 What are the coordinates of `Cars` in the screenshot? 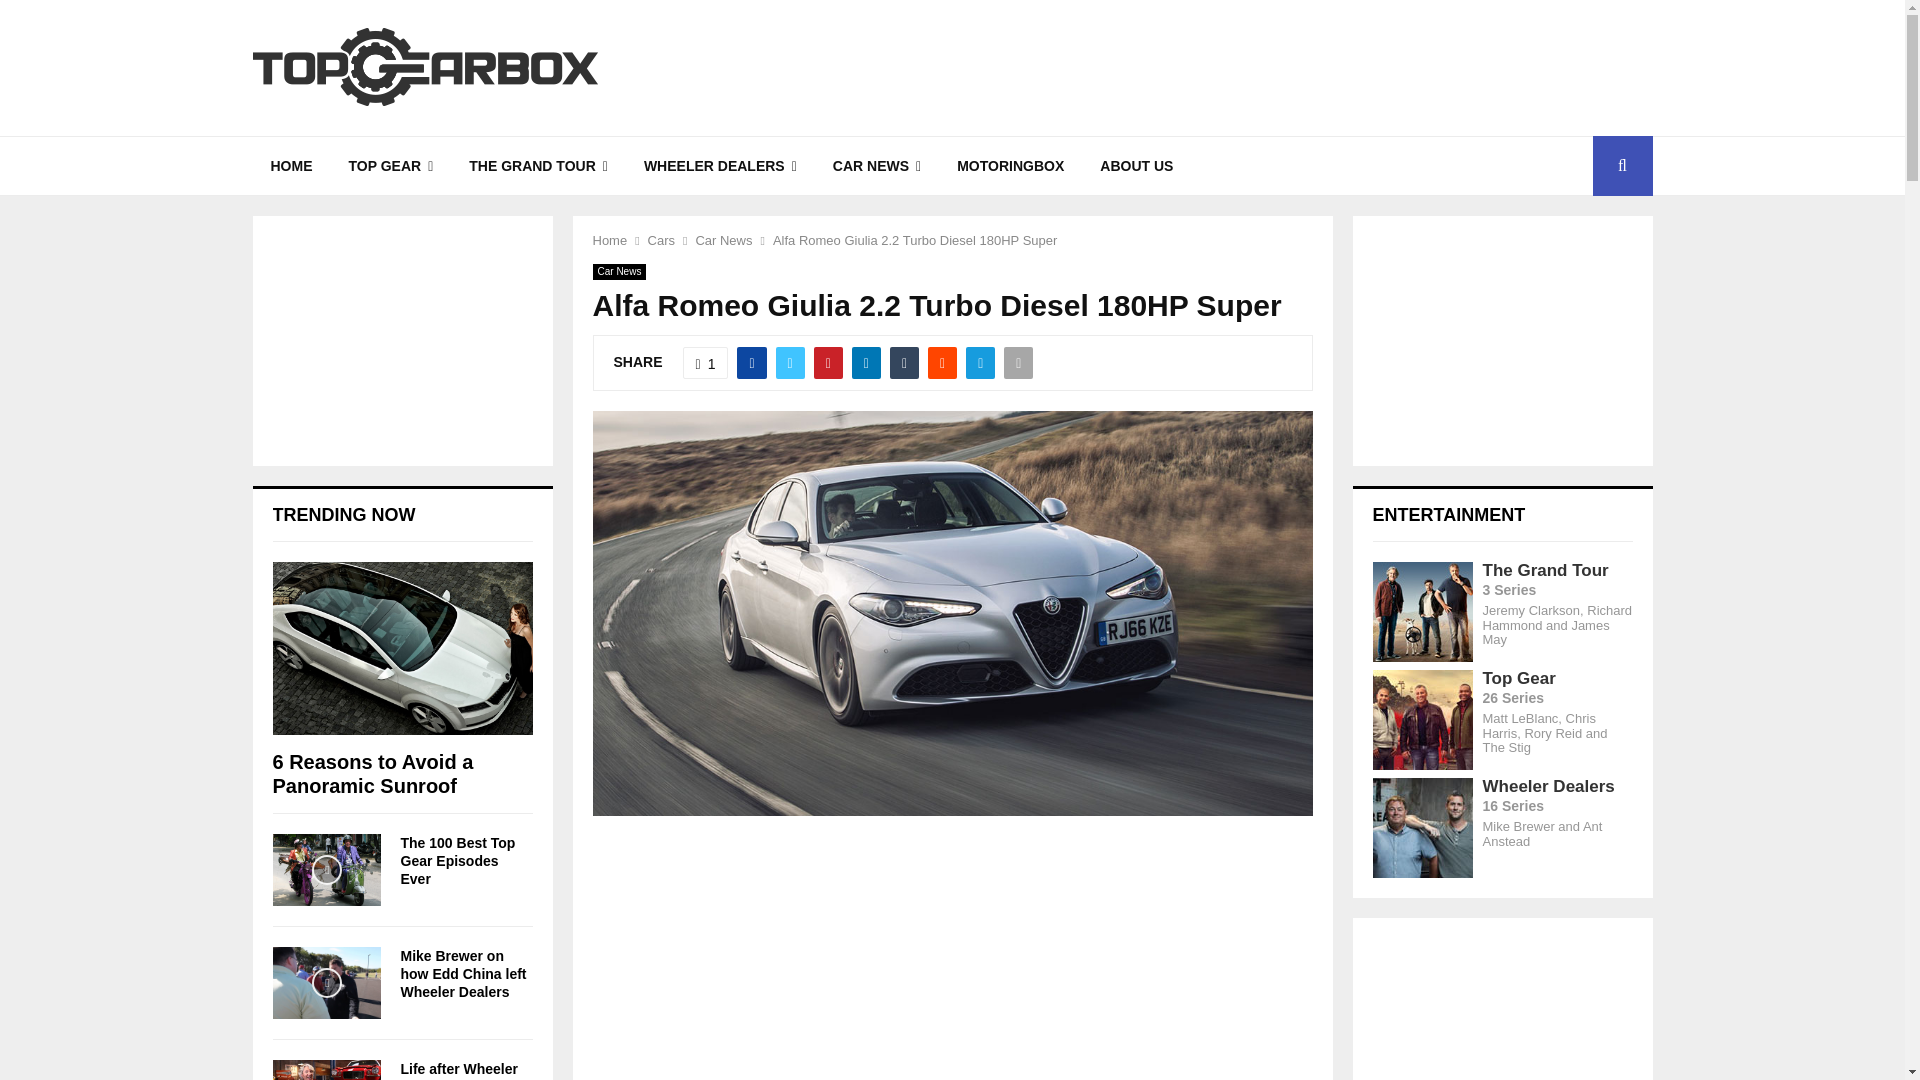 It's located at (662, 240).